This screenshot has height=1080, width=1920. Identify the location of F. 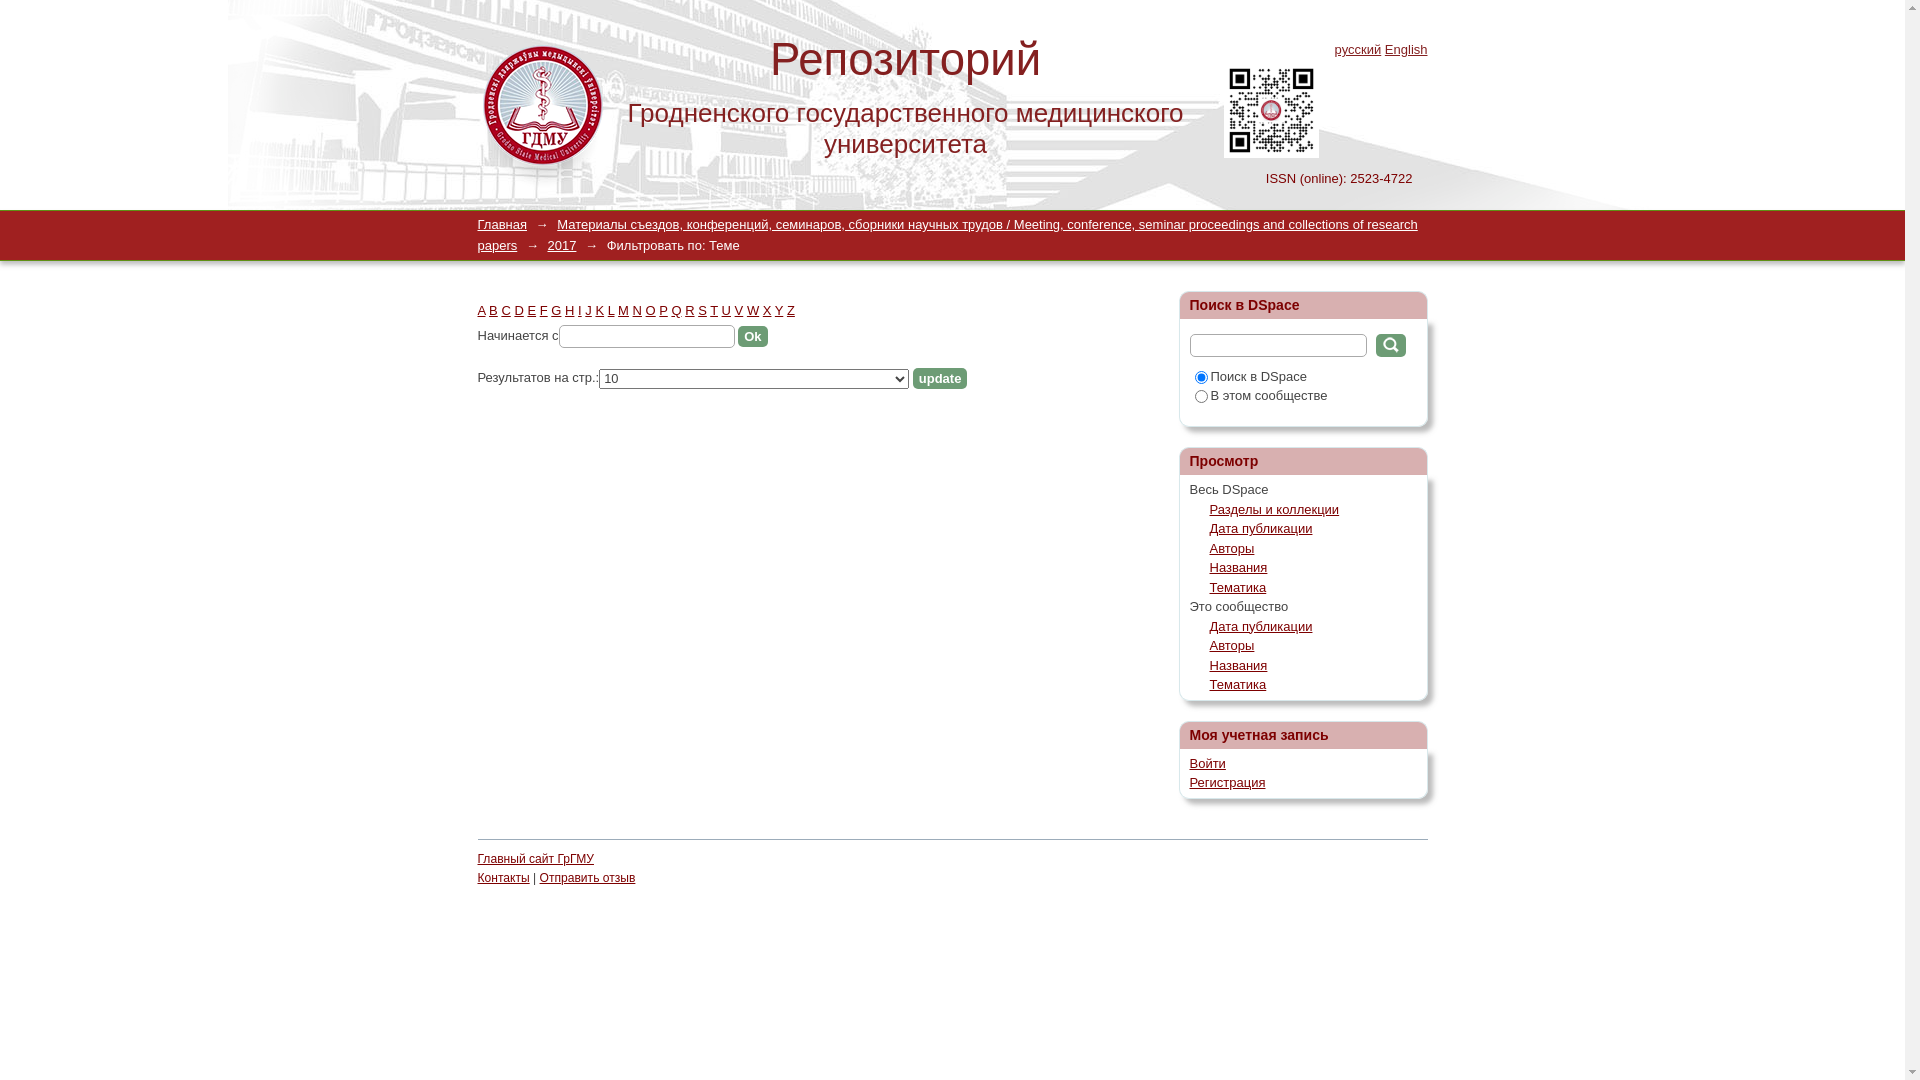
(544, 310).